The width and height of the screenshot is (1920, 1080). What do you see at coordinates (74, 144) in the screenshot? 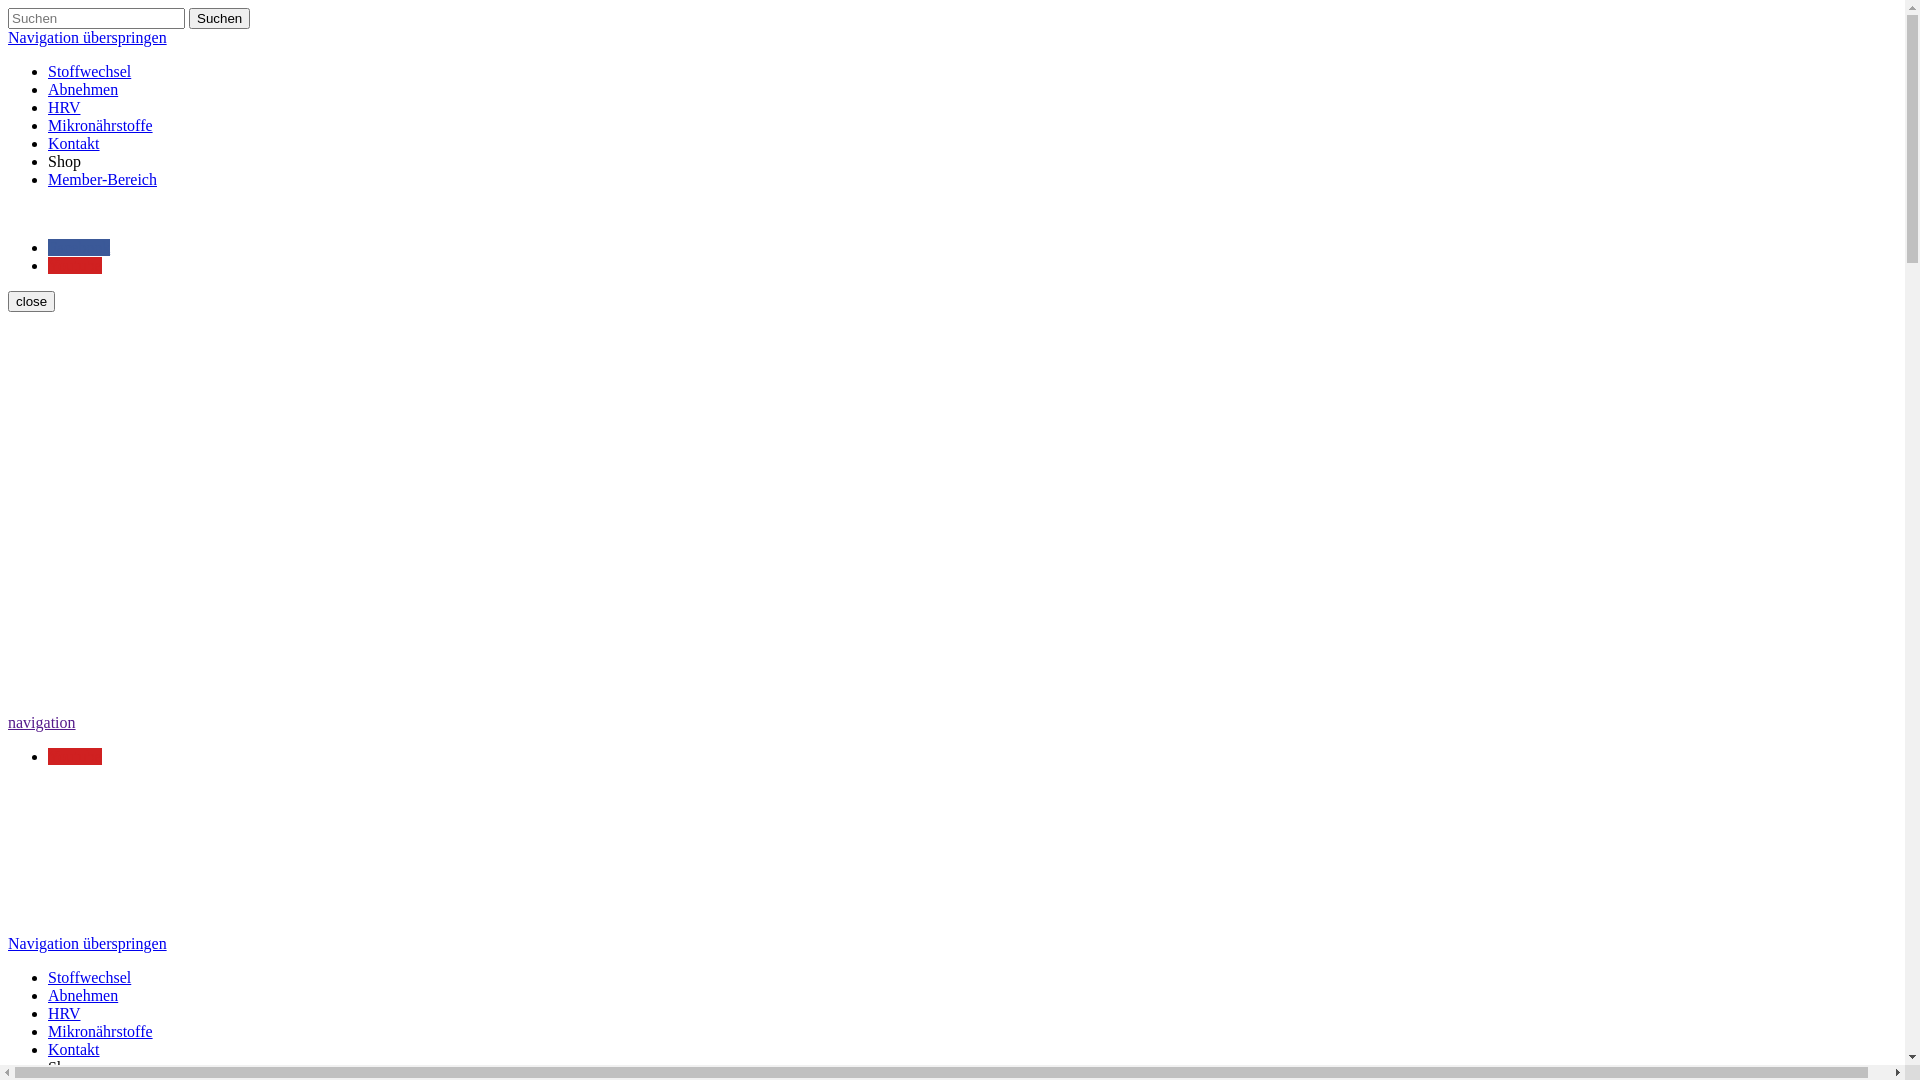
I see `Kontakt` at bounding box center [74, 144].